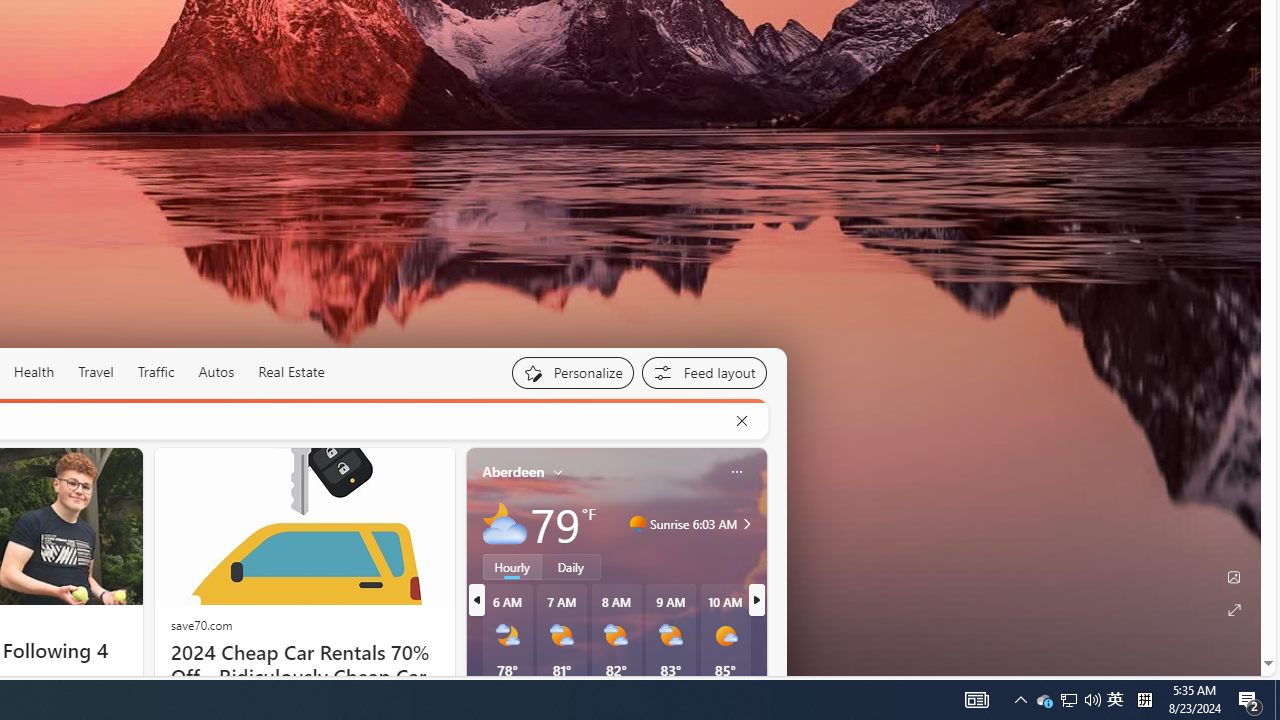 Image resolution: width=1280 pixels, height=720 pixels. Describe the element at coordinates (216, 372) in the screenshot. I see `Autos` at that location.